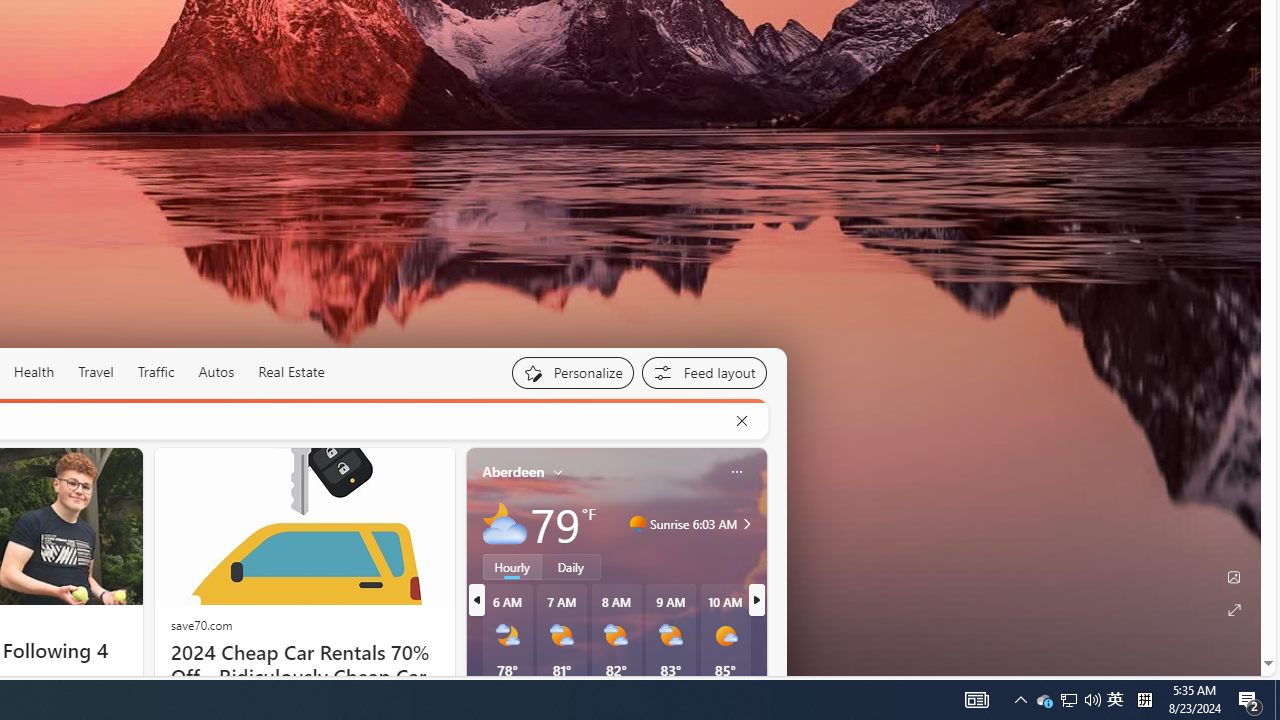 Image resolution: width=1280 pixels, height=720 pixels. Describe the element at coordinates (216, 372) in the screenshot. I see `Autos` at that location.